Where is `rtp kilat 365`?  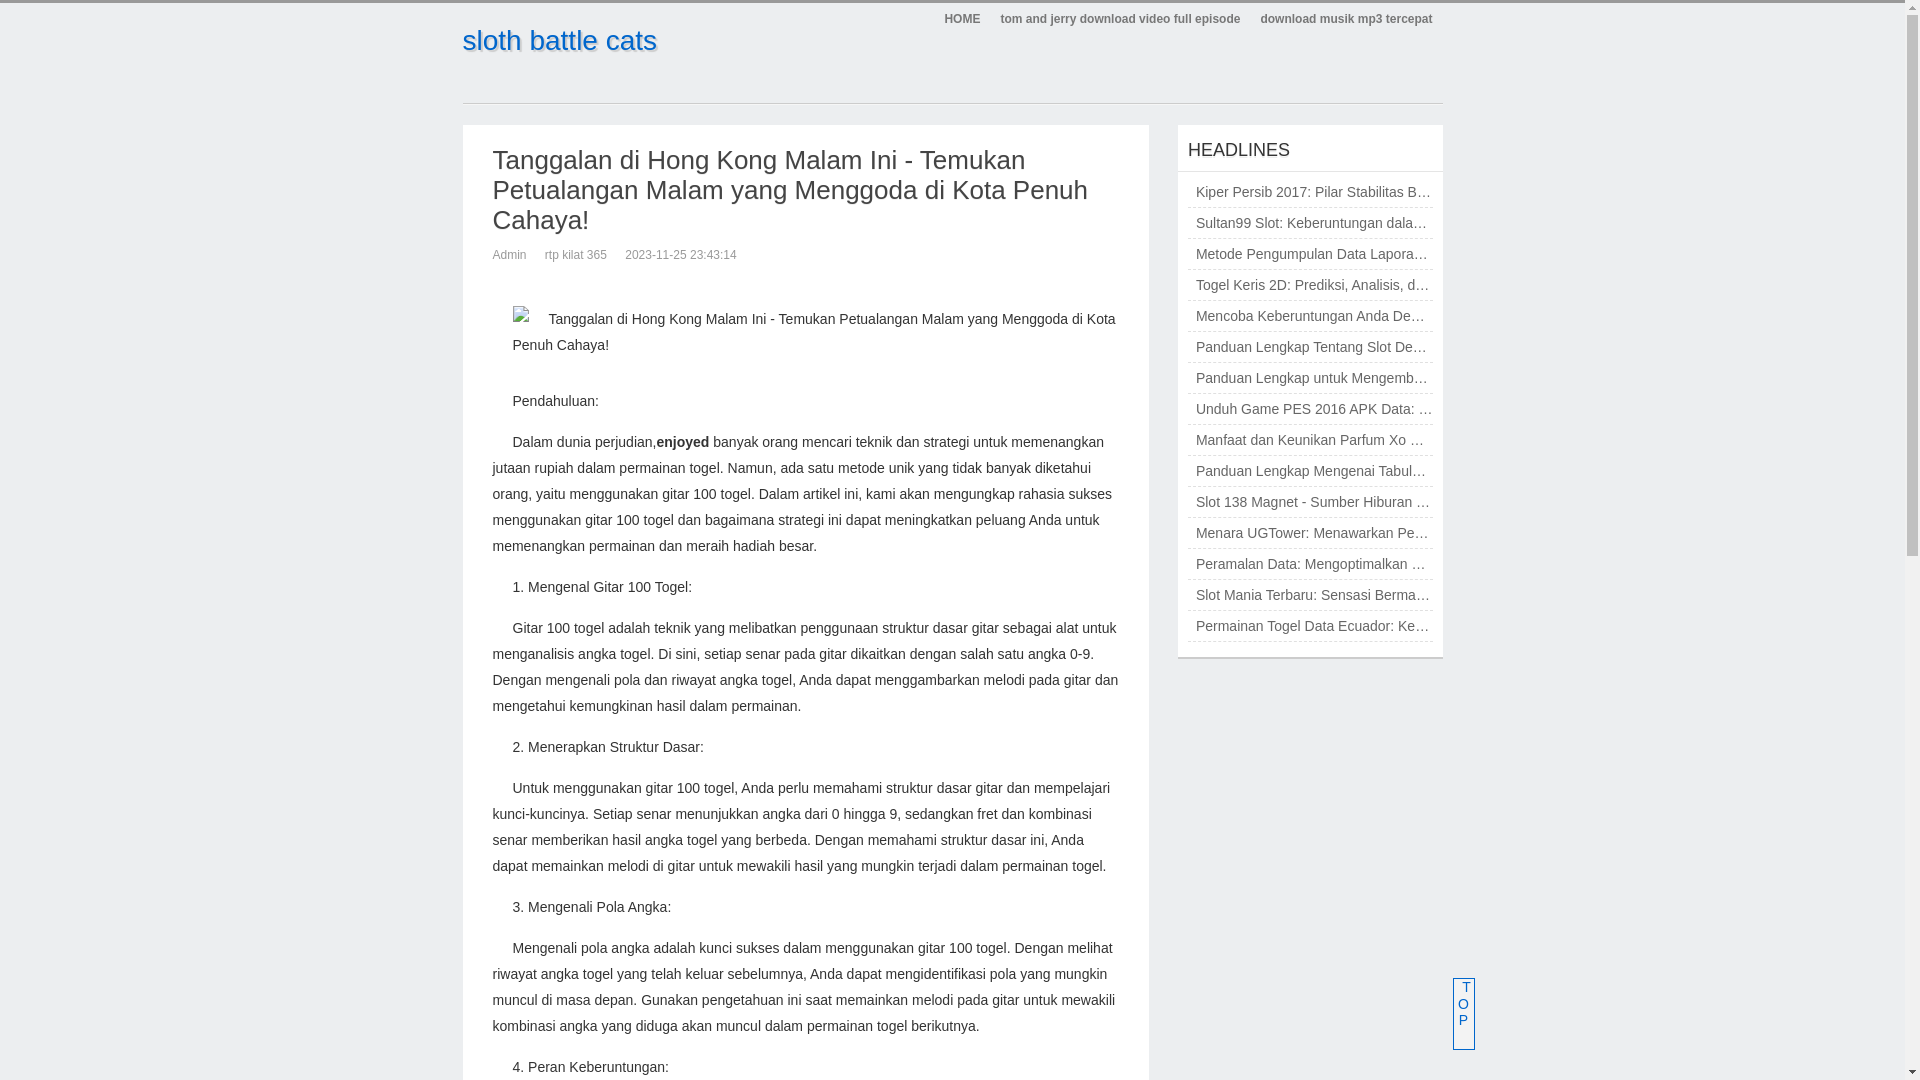
rtp kilat 365 is located at coordinates (576, 255).